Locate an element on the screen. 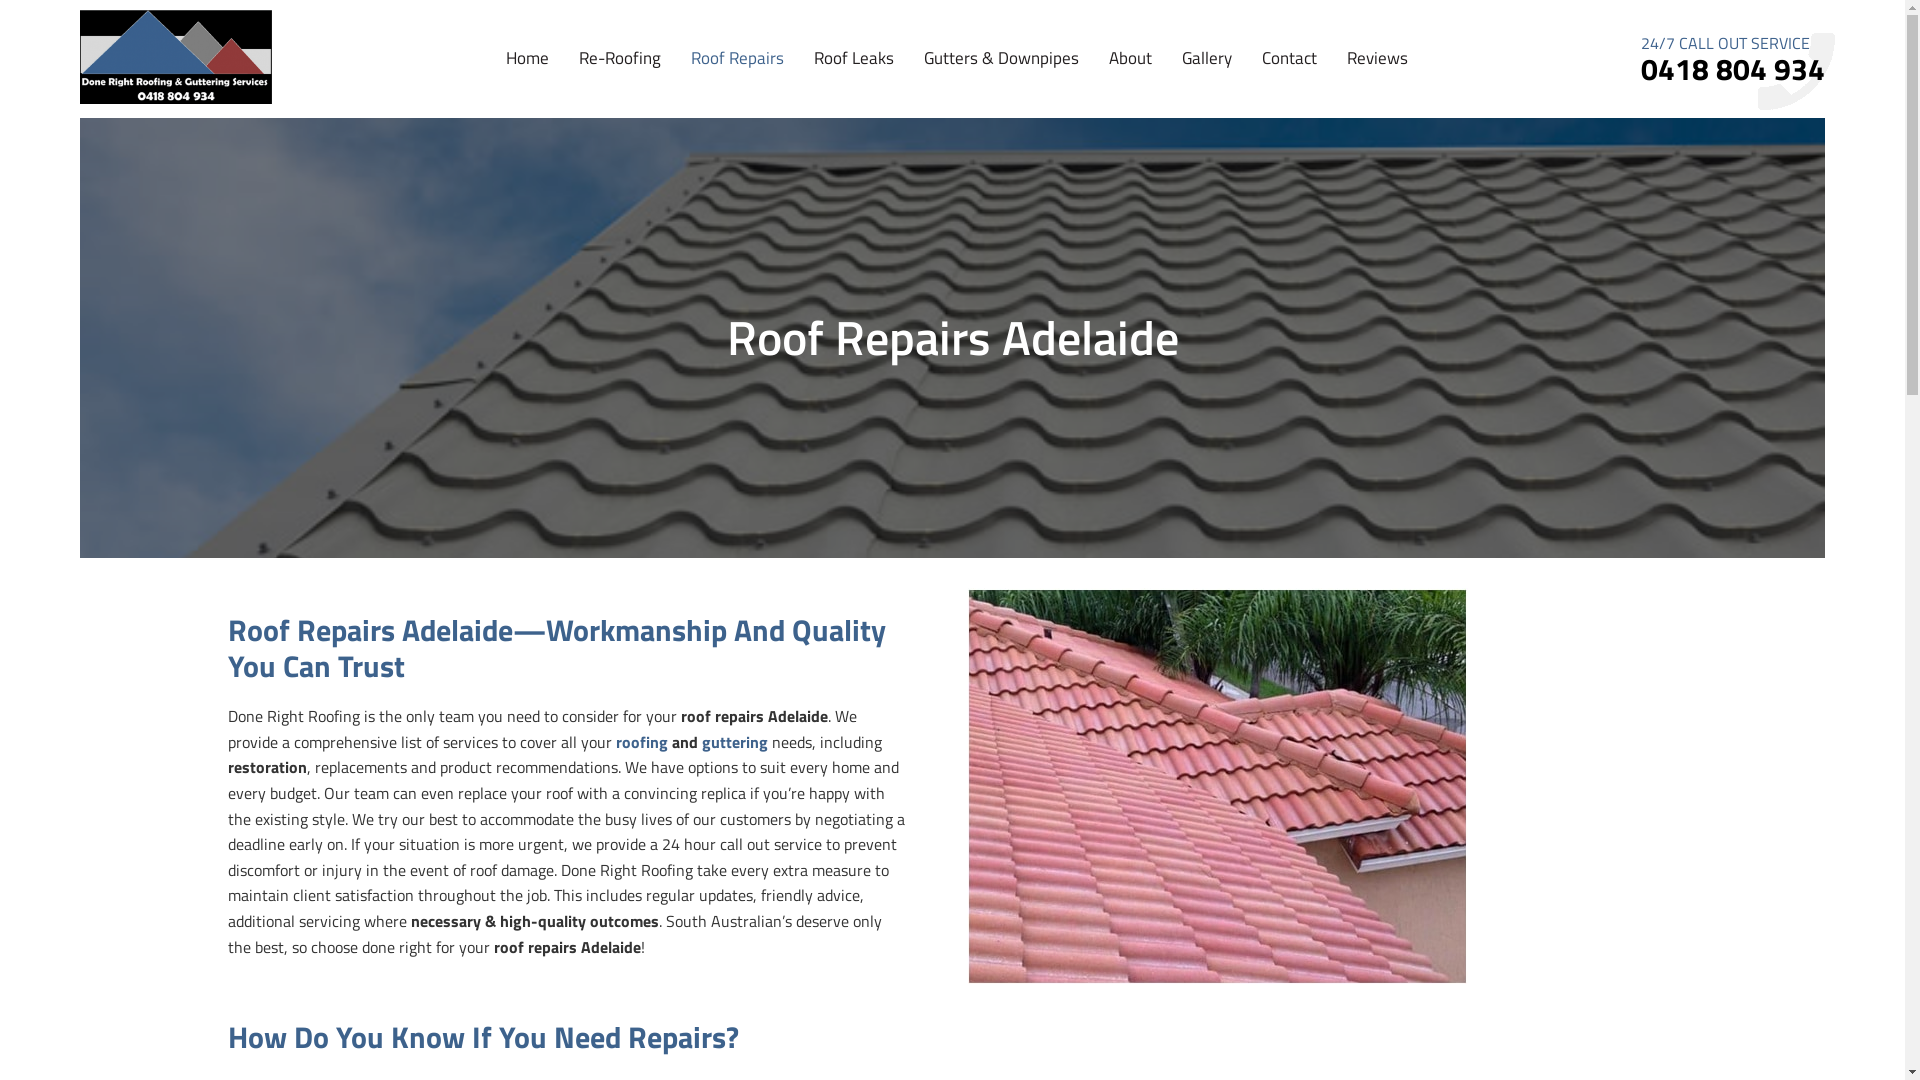 The width and height of the screenshot is (1920, 1080). Contact is located at coordinates (1290, 82).